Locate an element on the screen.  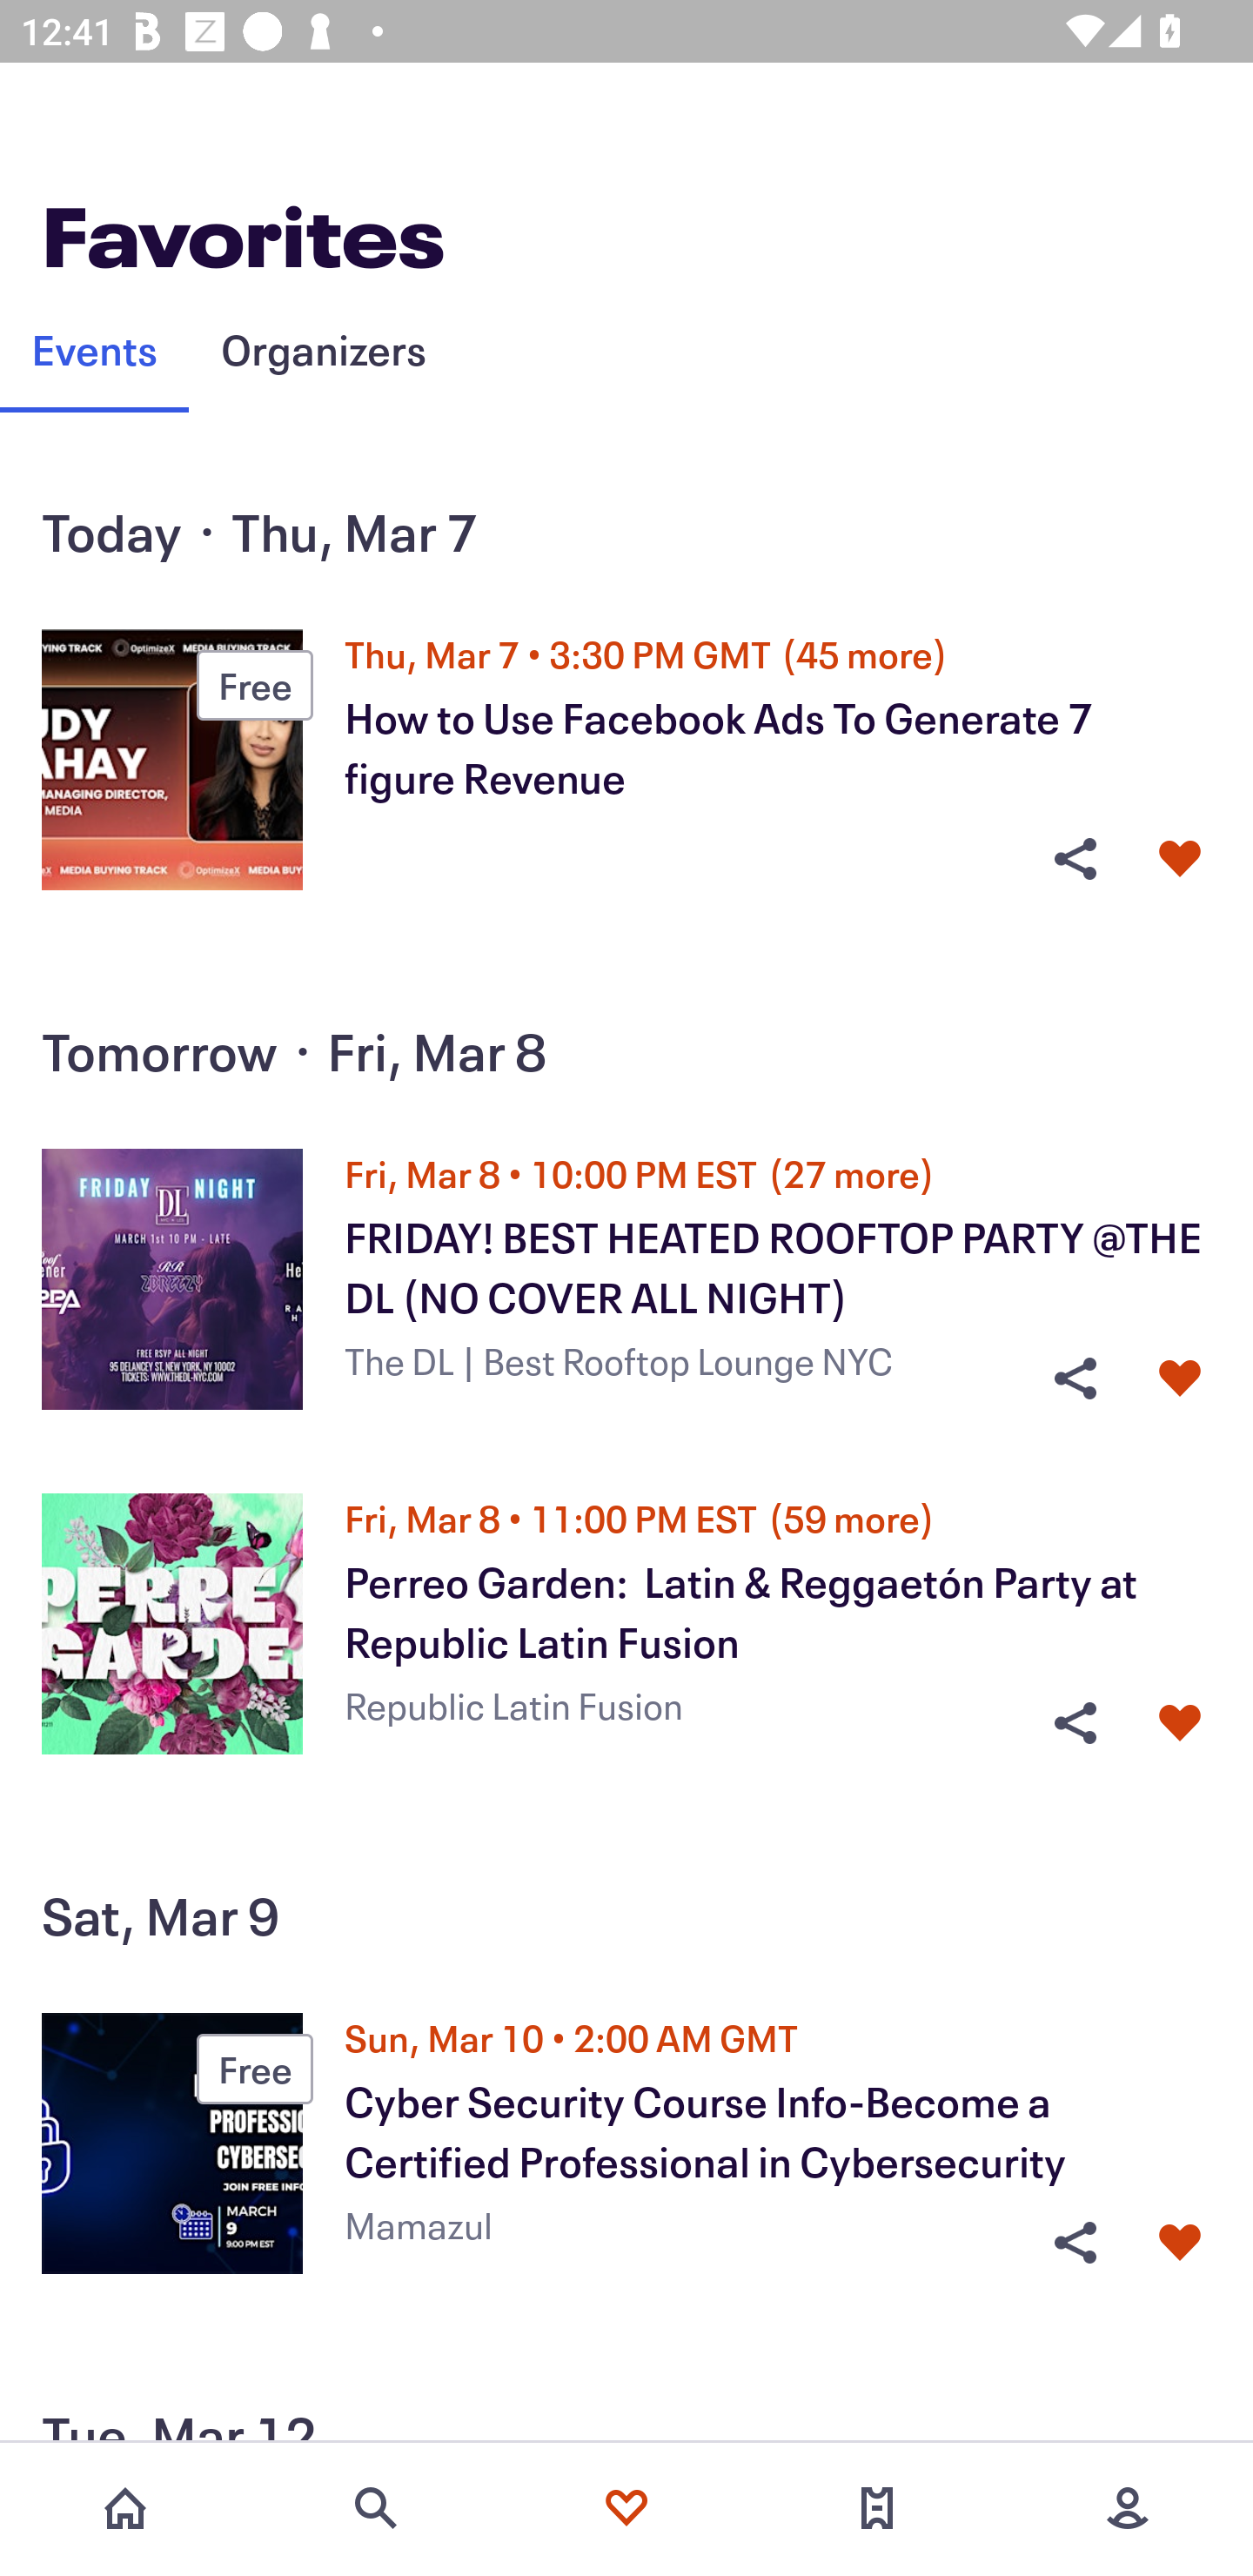
Unlike event is located at coordinates (1180, 1379).